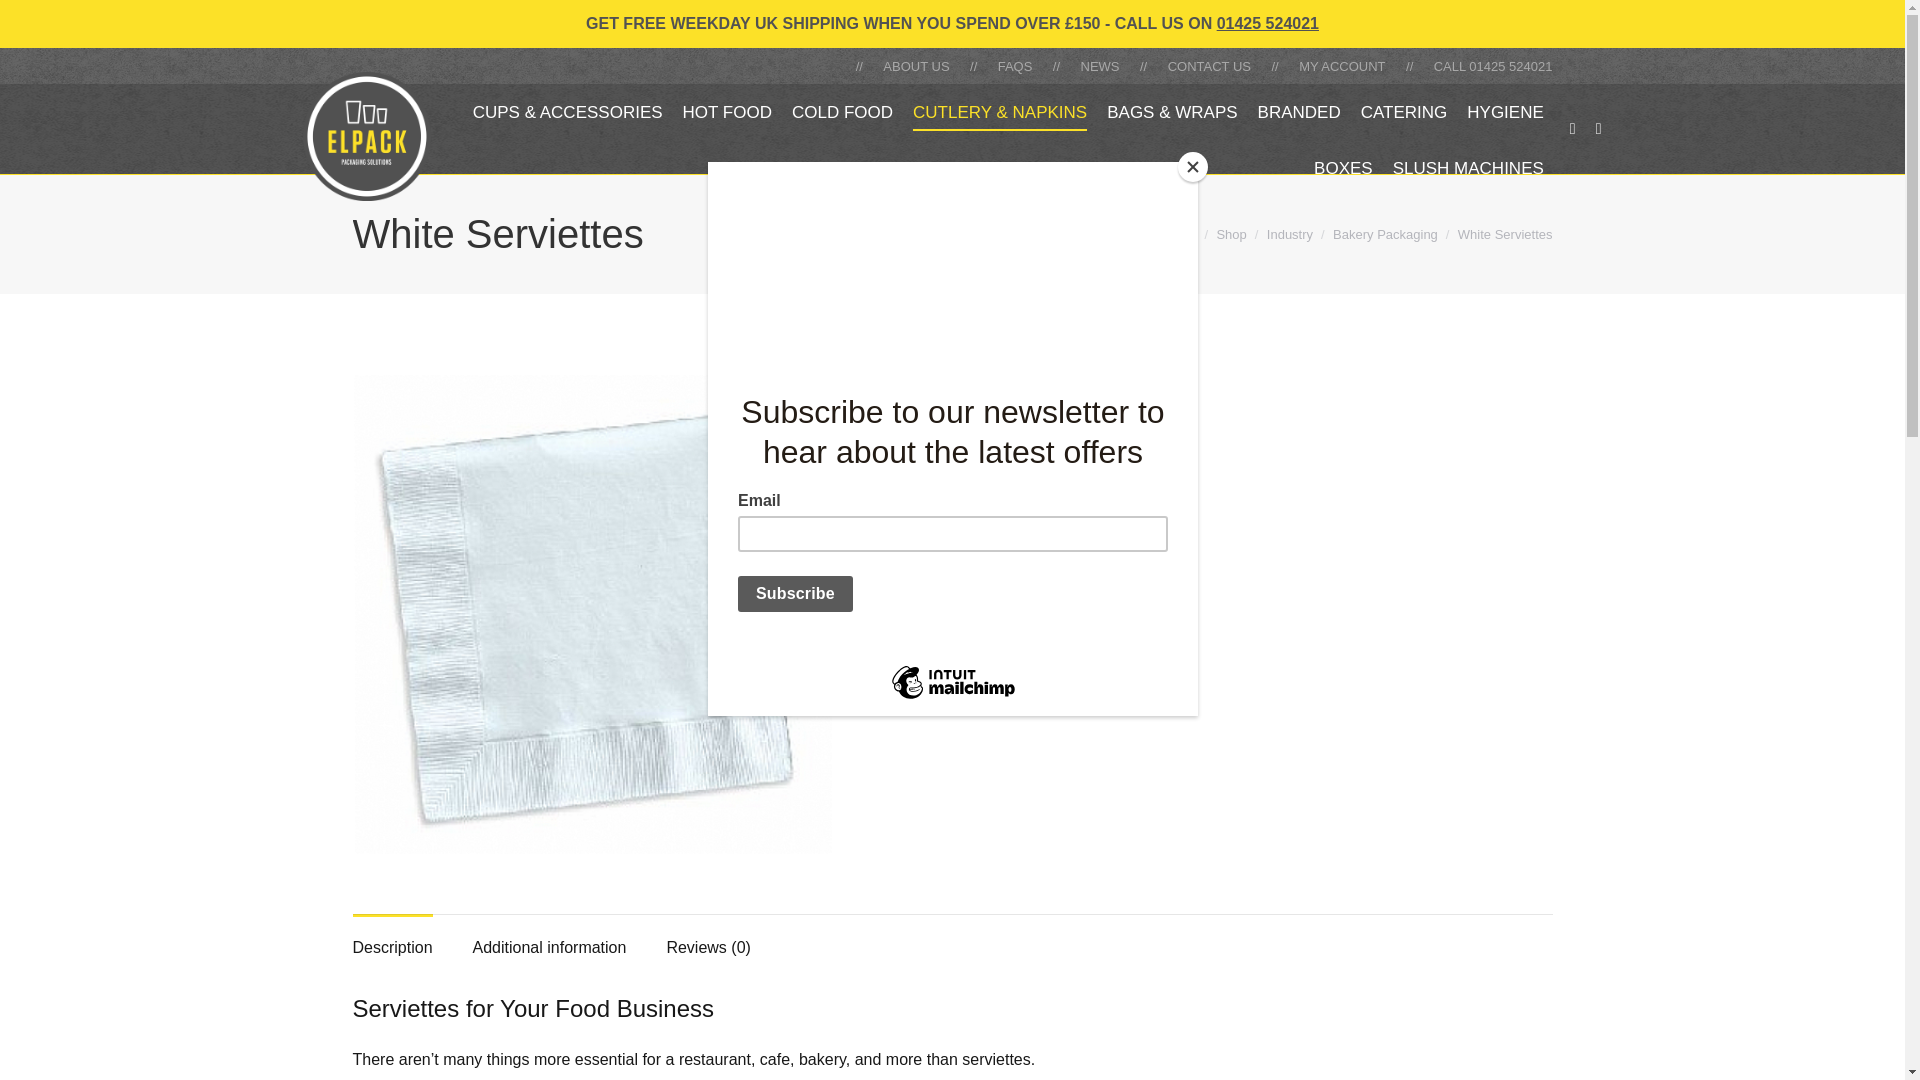 The width and height of the screenshot is (1920, 1080). I want to click on Shop, so click(1230, 232).